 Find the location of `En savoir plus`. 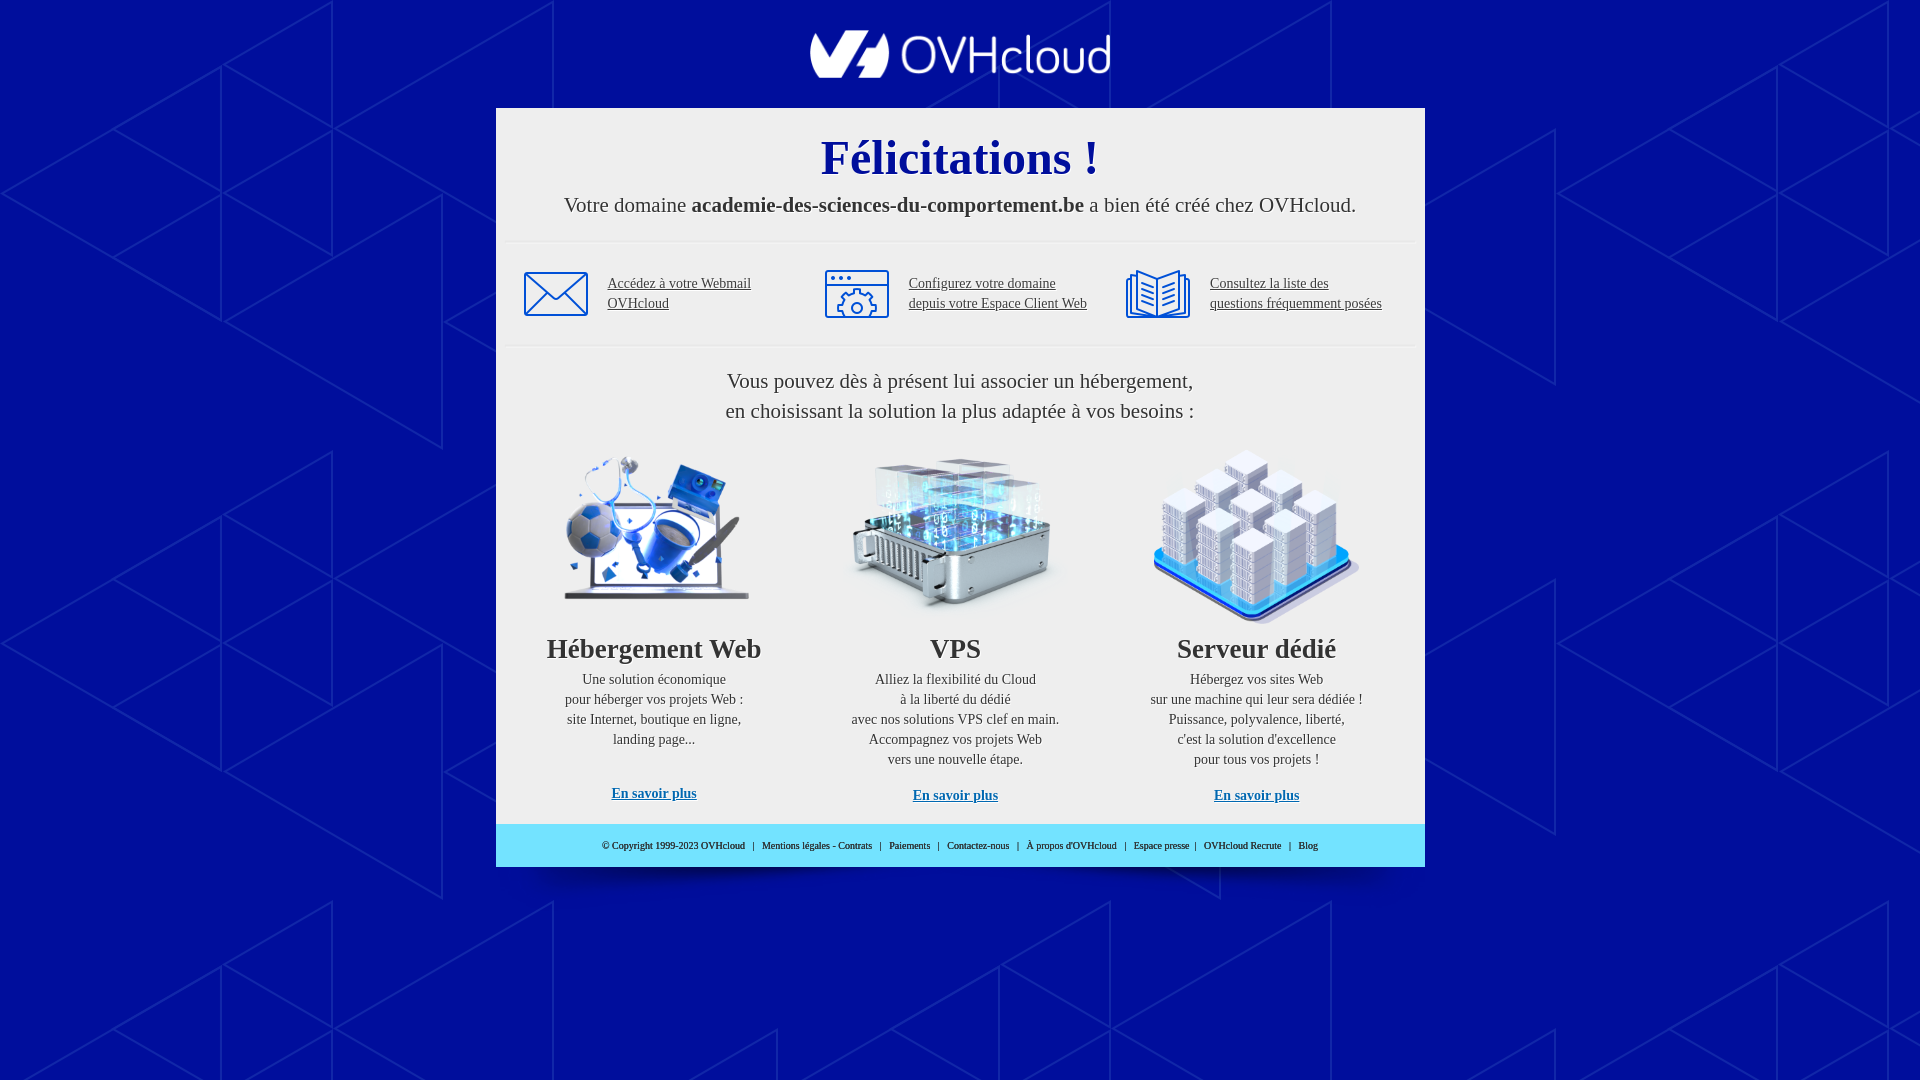

En savoir plus is located at coordinates (654, 794).